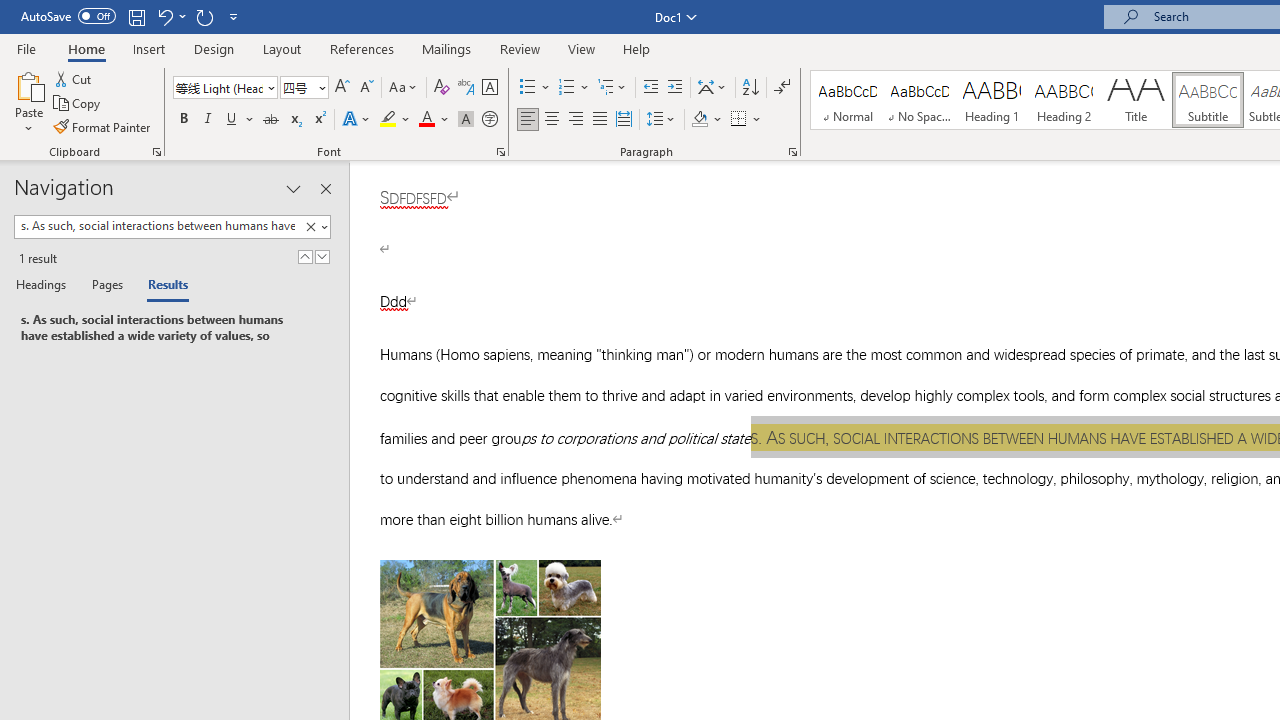 The image size is (1280, 720). I want to click on Save, so click(136, 16).